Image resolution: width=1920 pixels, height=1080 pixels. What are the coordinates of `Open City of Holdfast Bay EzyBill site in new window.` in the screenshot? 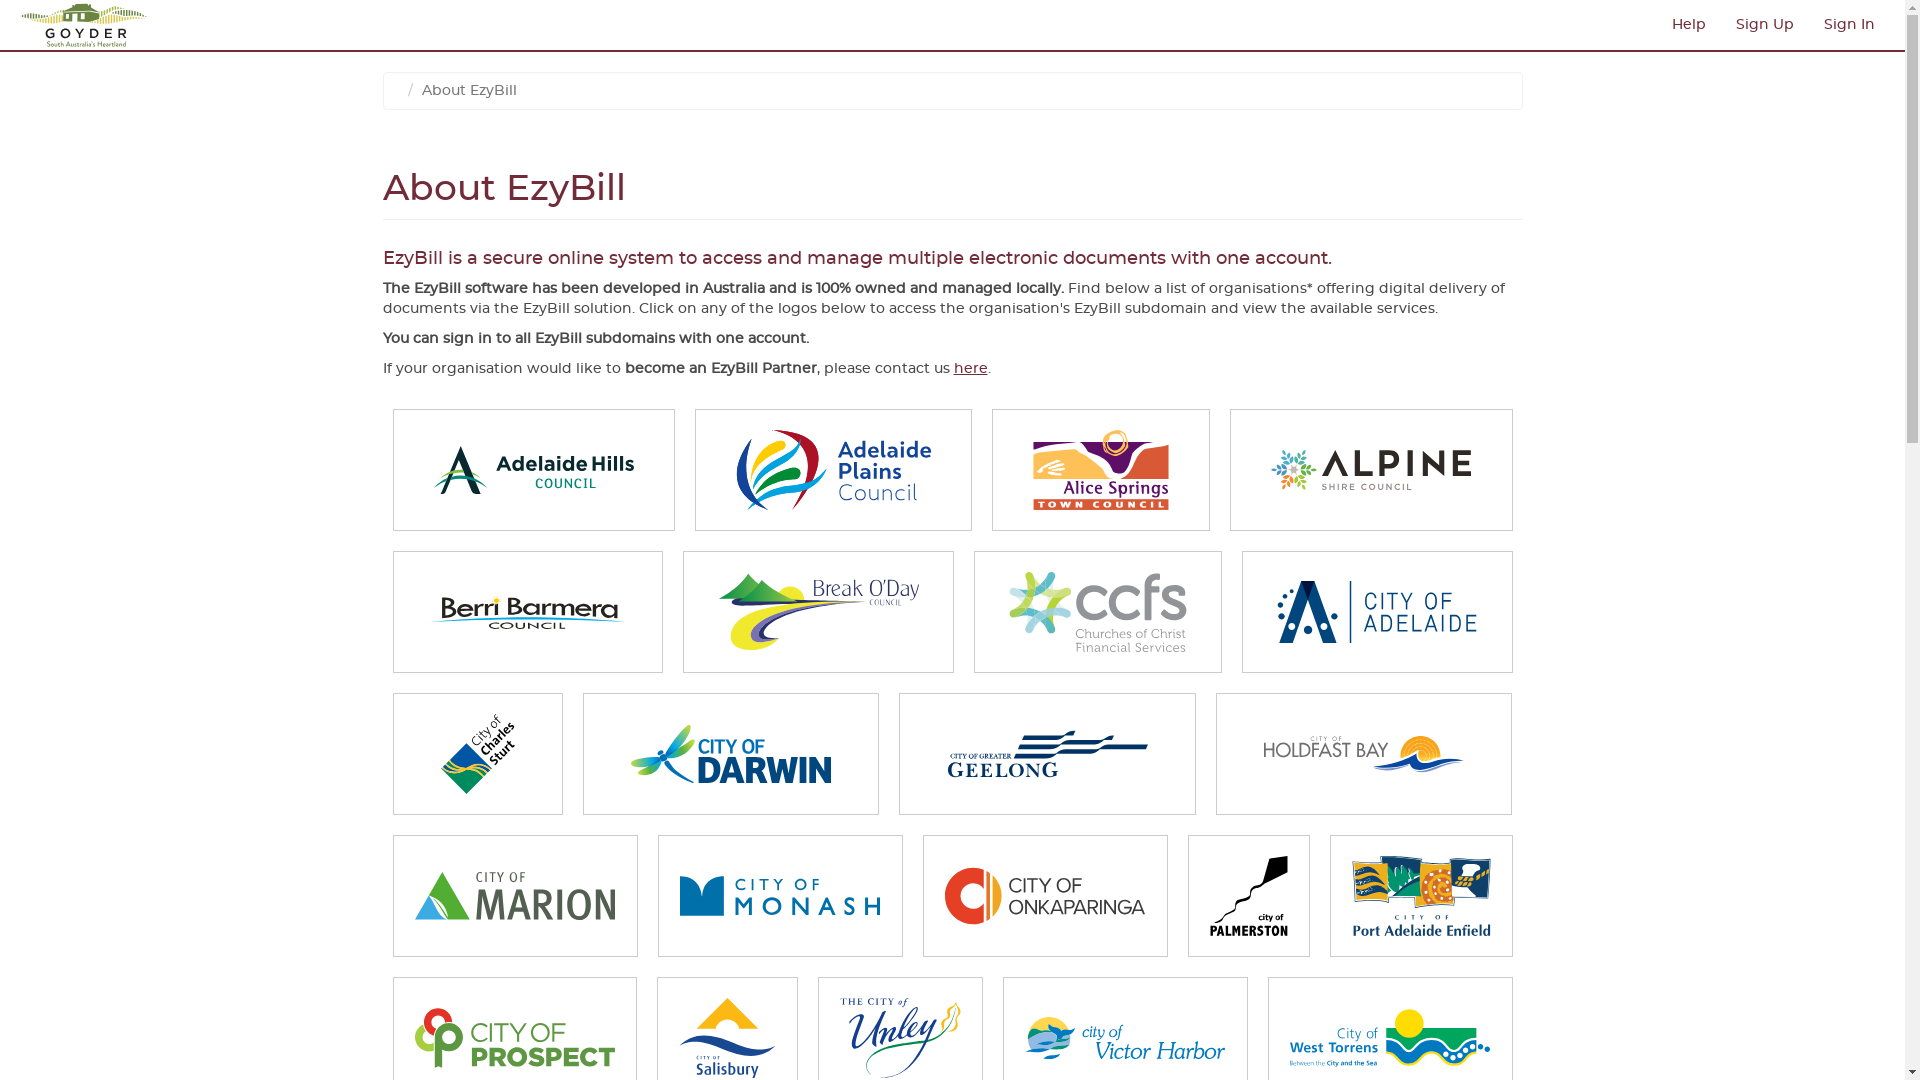 It's located at (1364, 754).